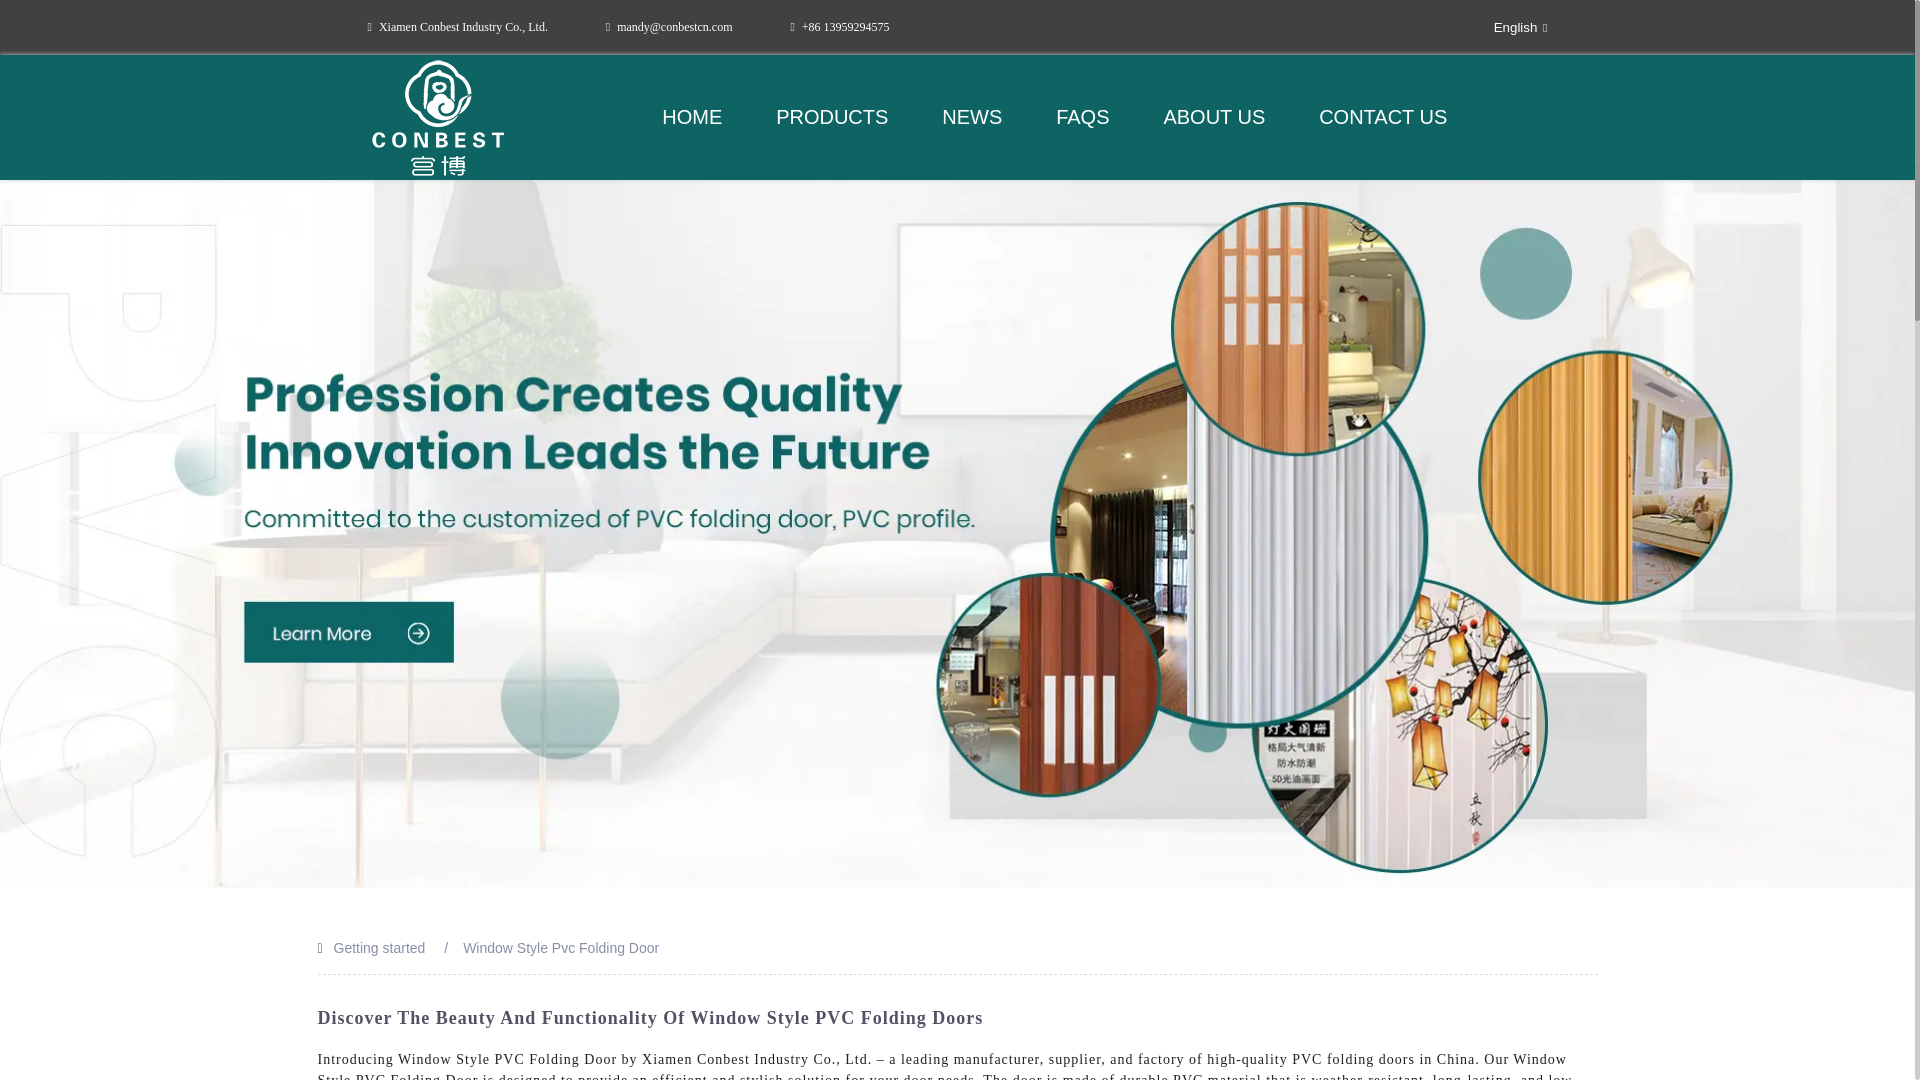 This screenshot has width=1920, height=1080. Describe the element at coordinates (1383, 118) in the screenshot. I see `CONTACT US` at that location.